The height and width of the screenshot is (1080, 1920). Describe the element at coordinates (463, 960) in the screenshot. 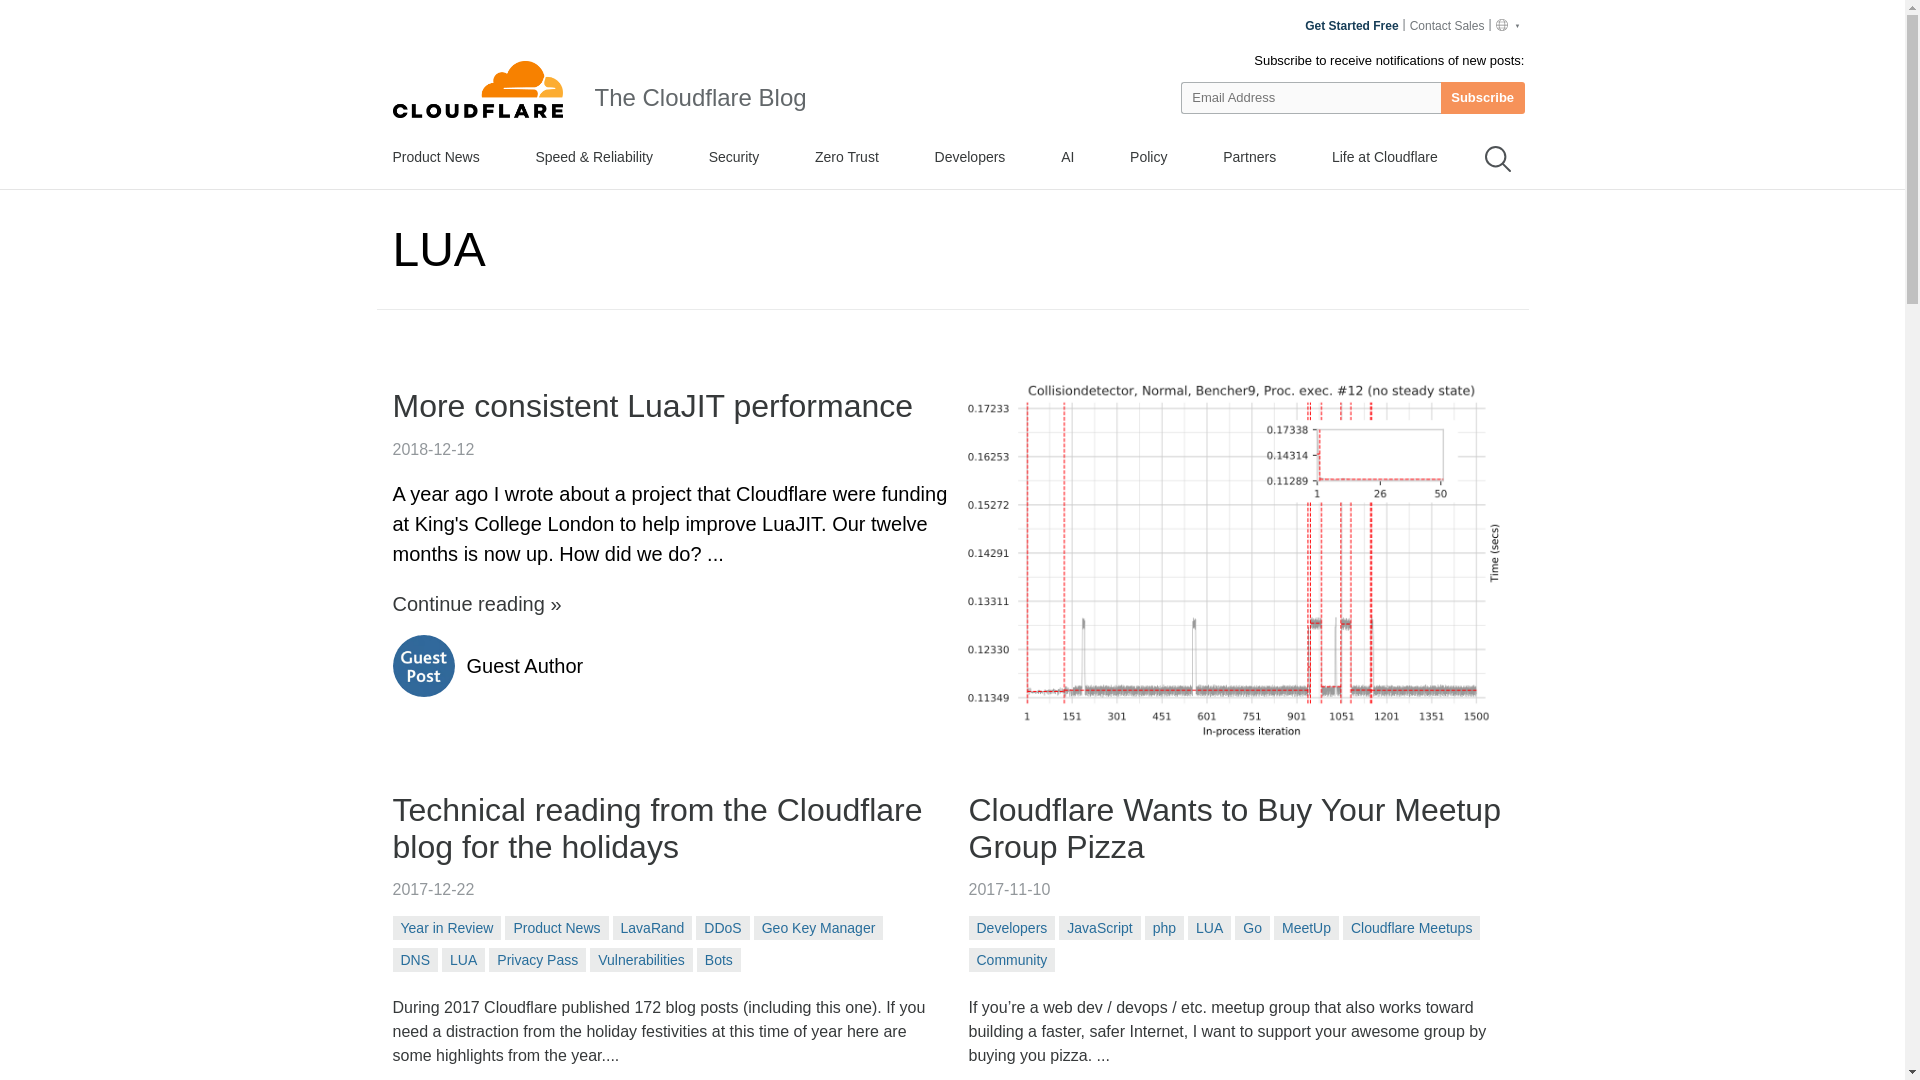

I see `LUA` at that location.